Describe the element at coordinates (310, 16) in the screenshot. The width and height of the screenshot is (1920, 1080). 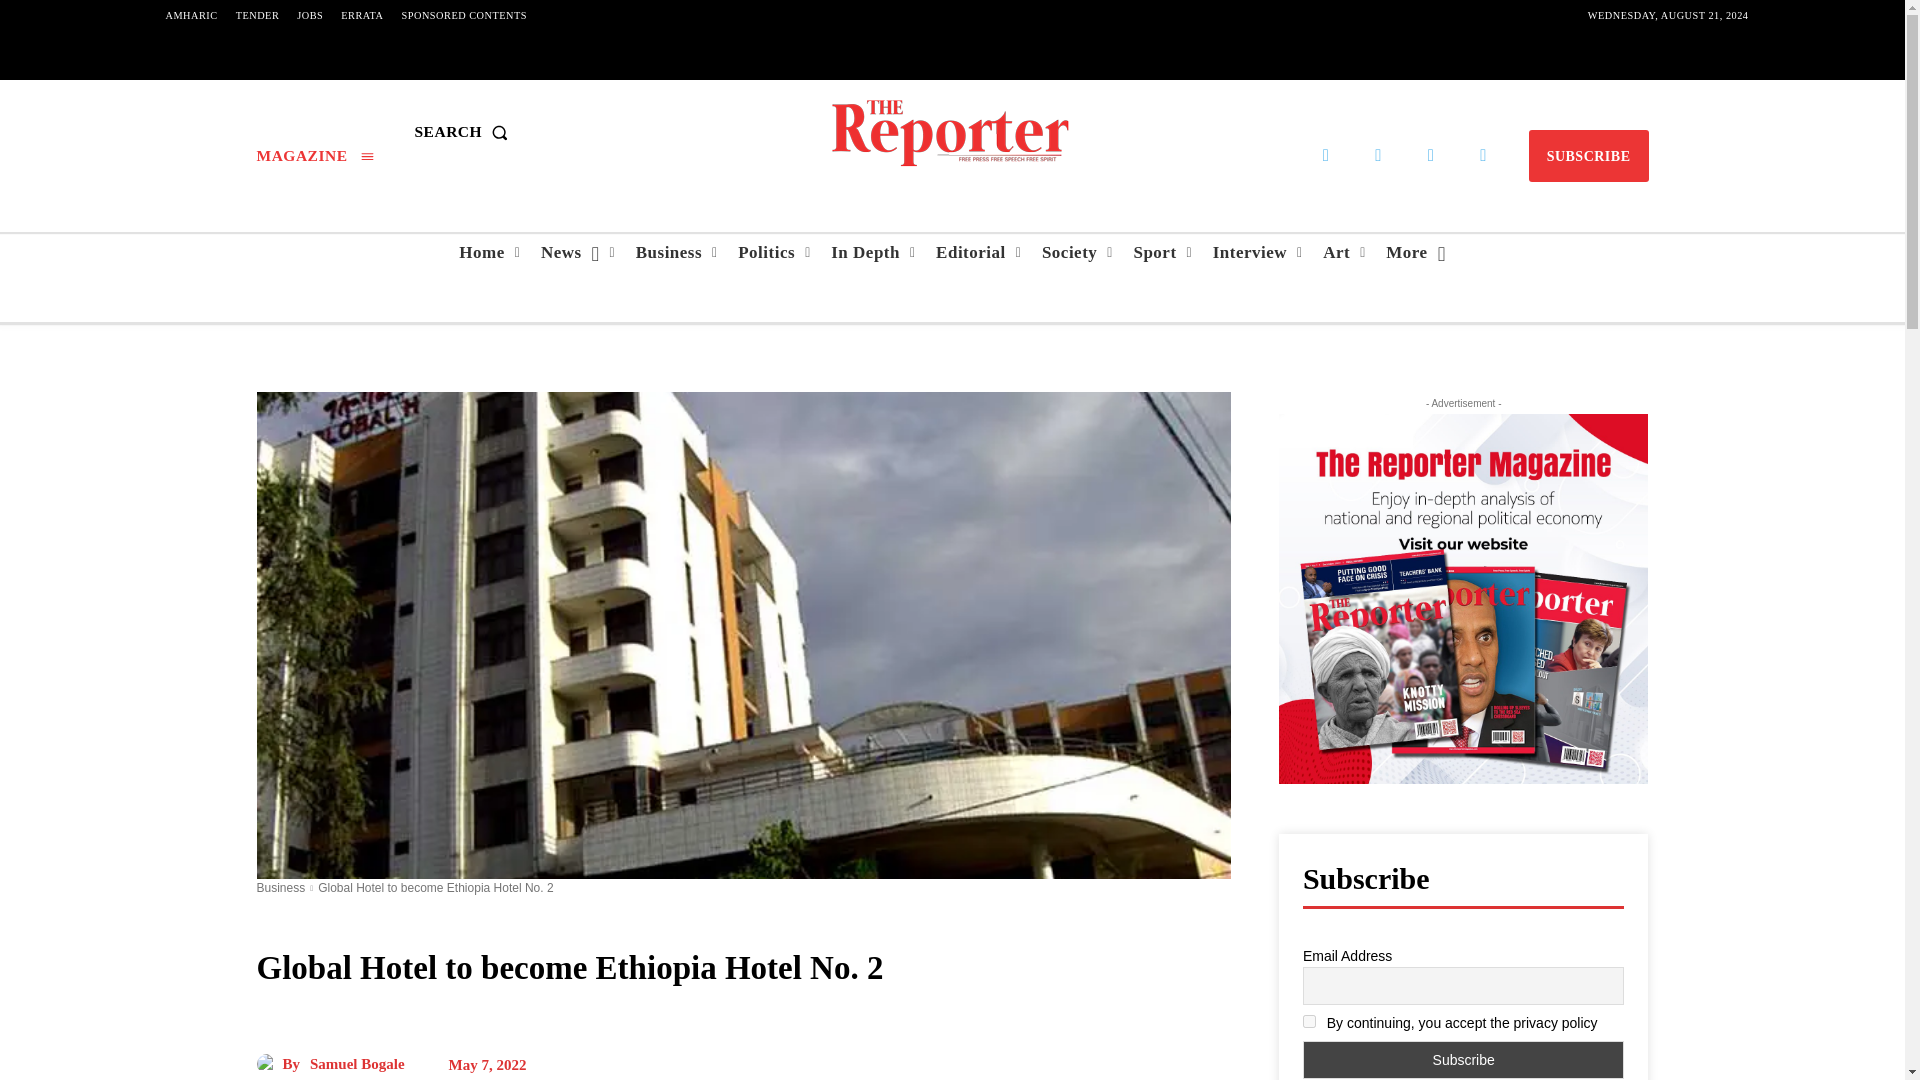
I see `JOBS` at that location.